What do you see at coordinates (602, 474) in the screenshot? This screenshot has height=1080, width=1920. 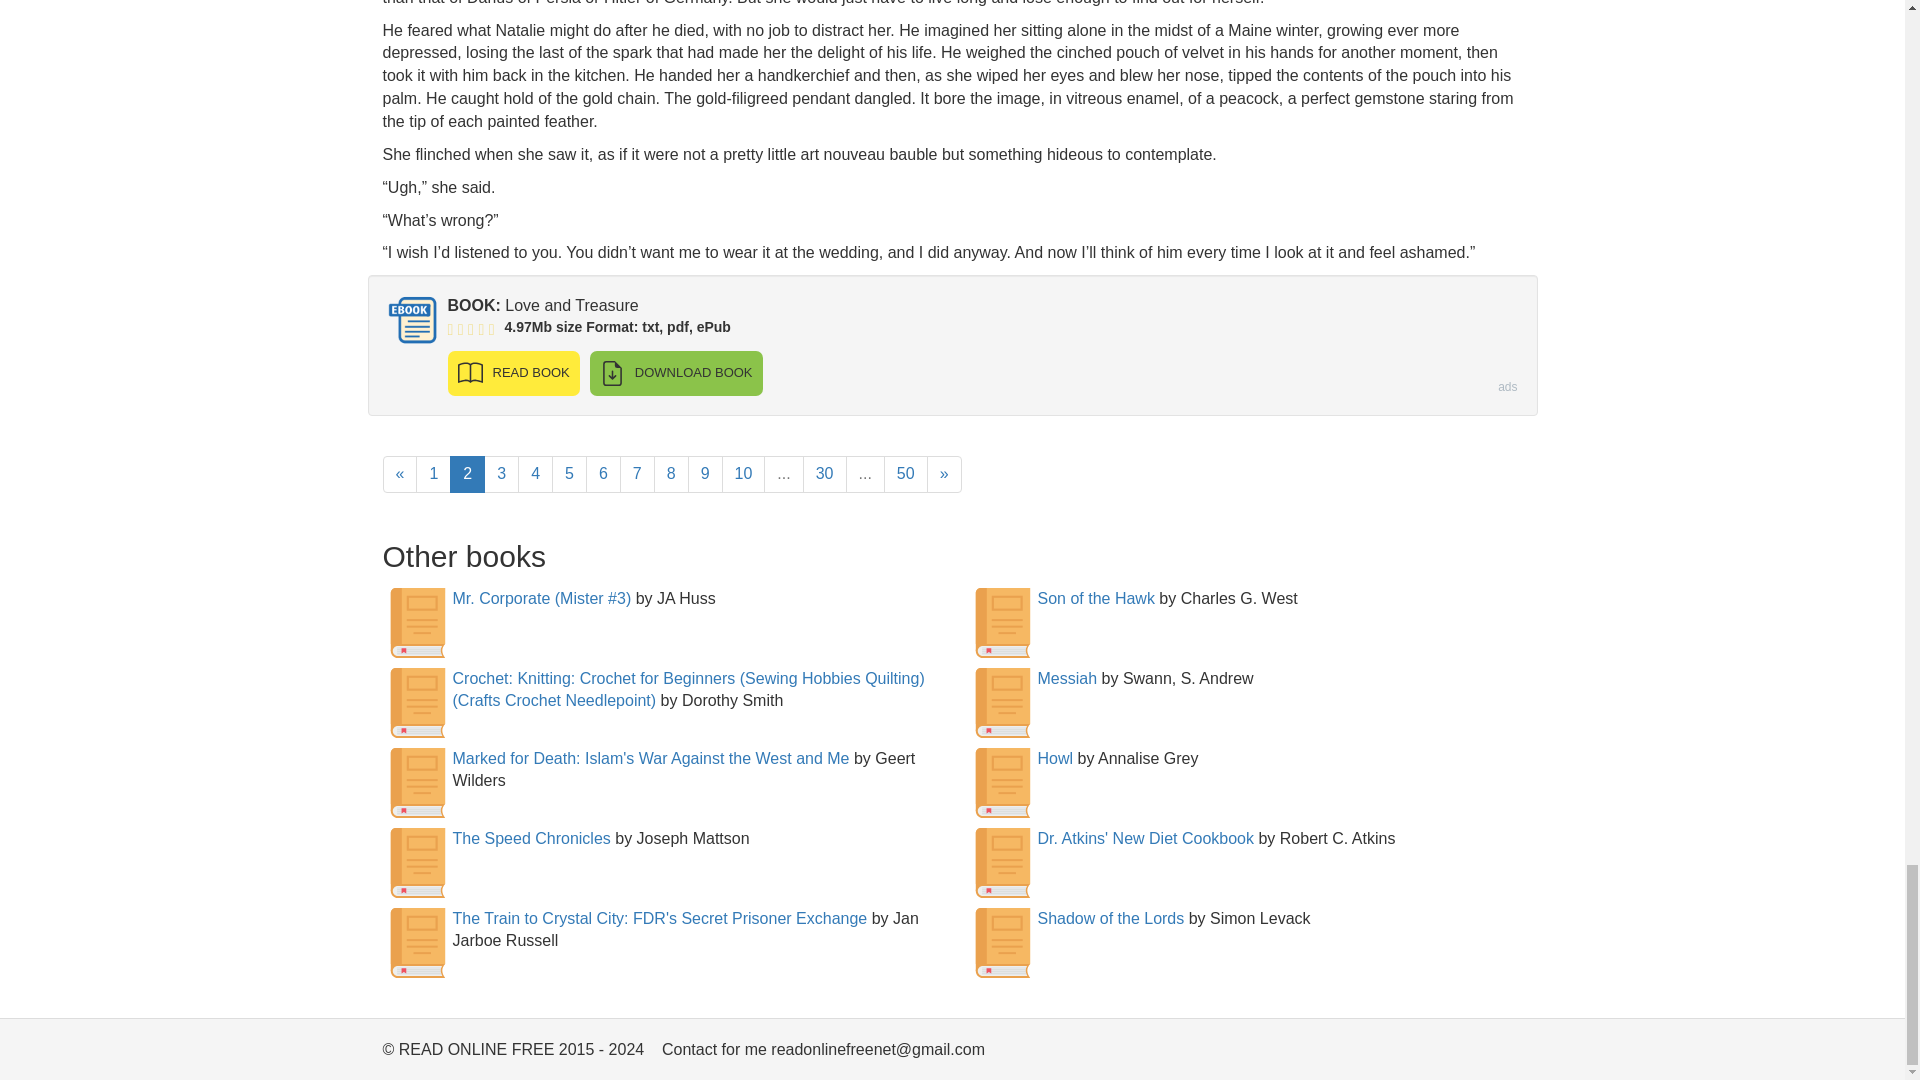 I see `6` at bounding box center [602, 474].